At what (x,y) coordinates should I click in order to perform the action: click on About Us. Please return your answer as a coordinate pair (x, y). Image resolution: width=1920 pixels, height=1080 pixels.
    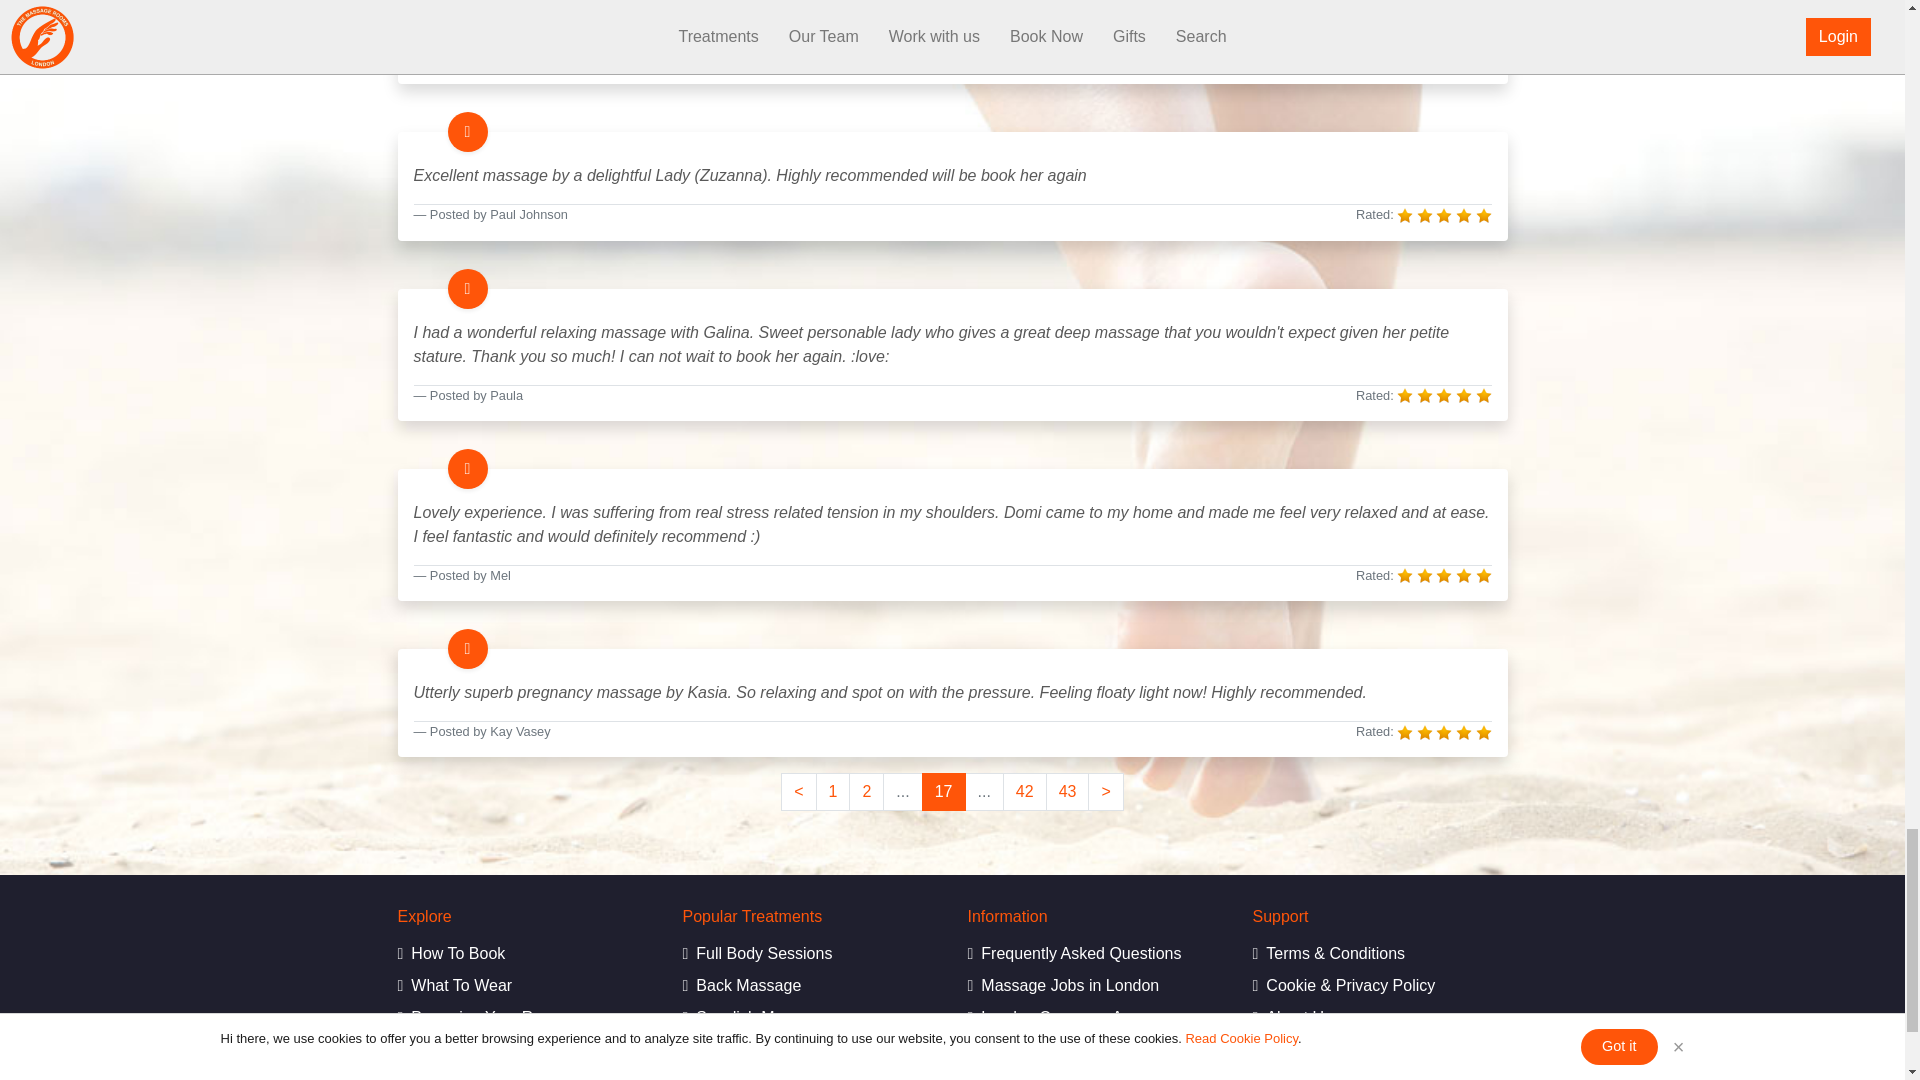
    Looking at the image, I should click on (1379, 1018).